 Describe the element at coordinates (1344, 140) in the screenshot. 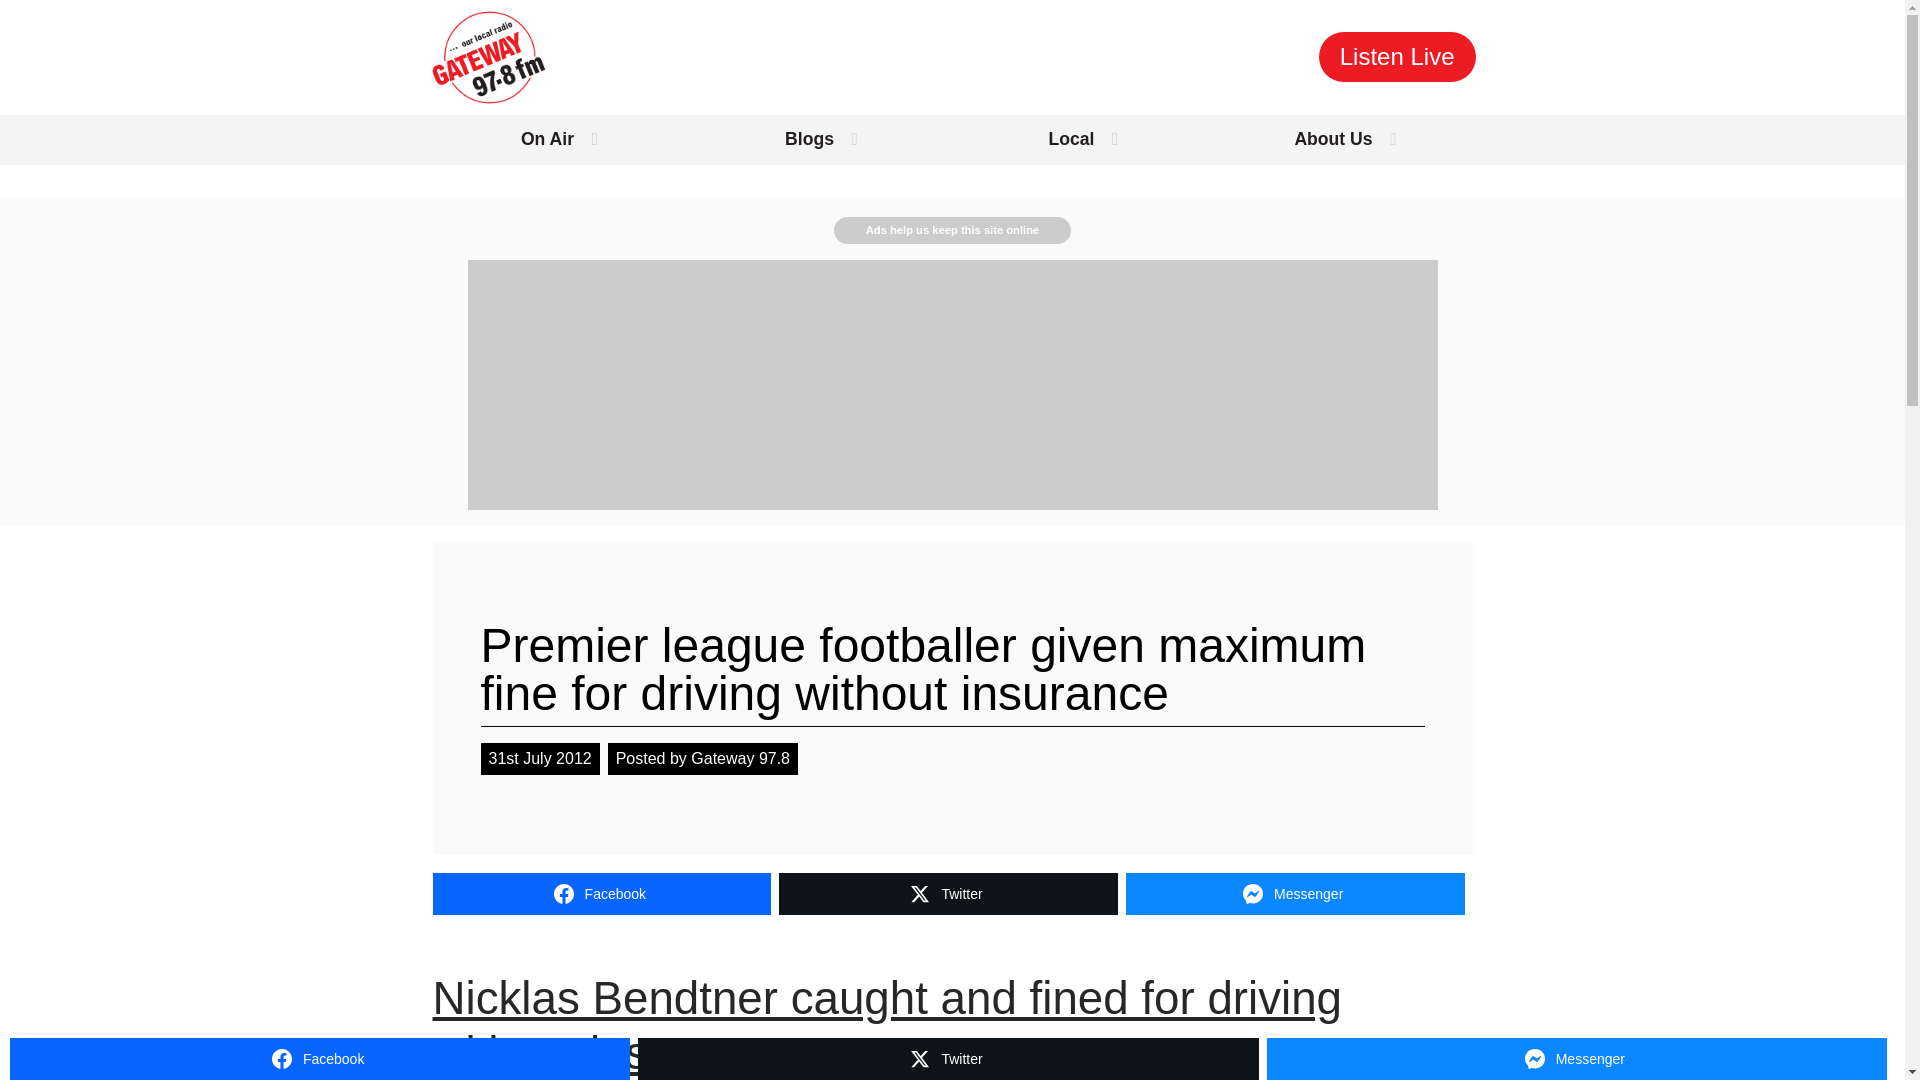

I see `Find out more about Gateway 97.8` at that location.